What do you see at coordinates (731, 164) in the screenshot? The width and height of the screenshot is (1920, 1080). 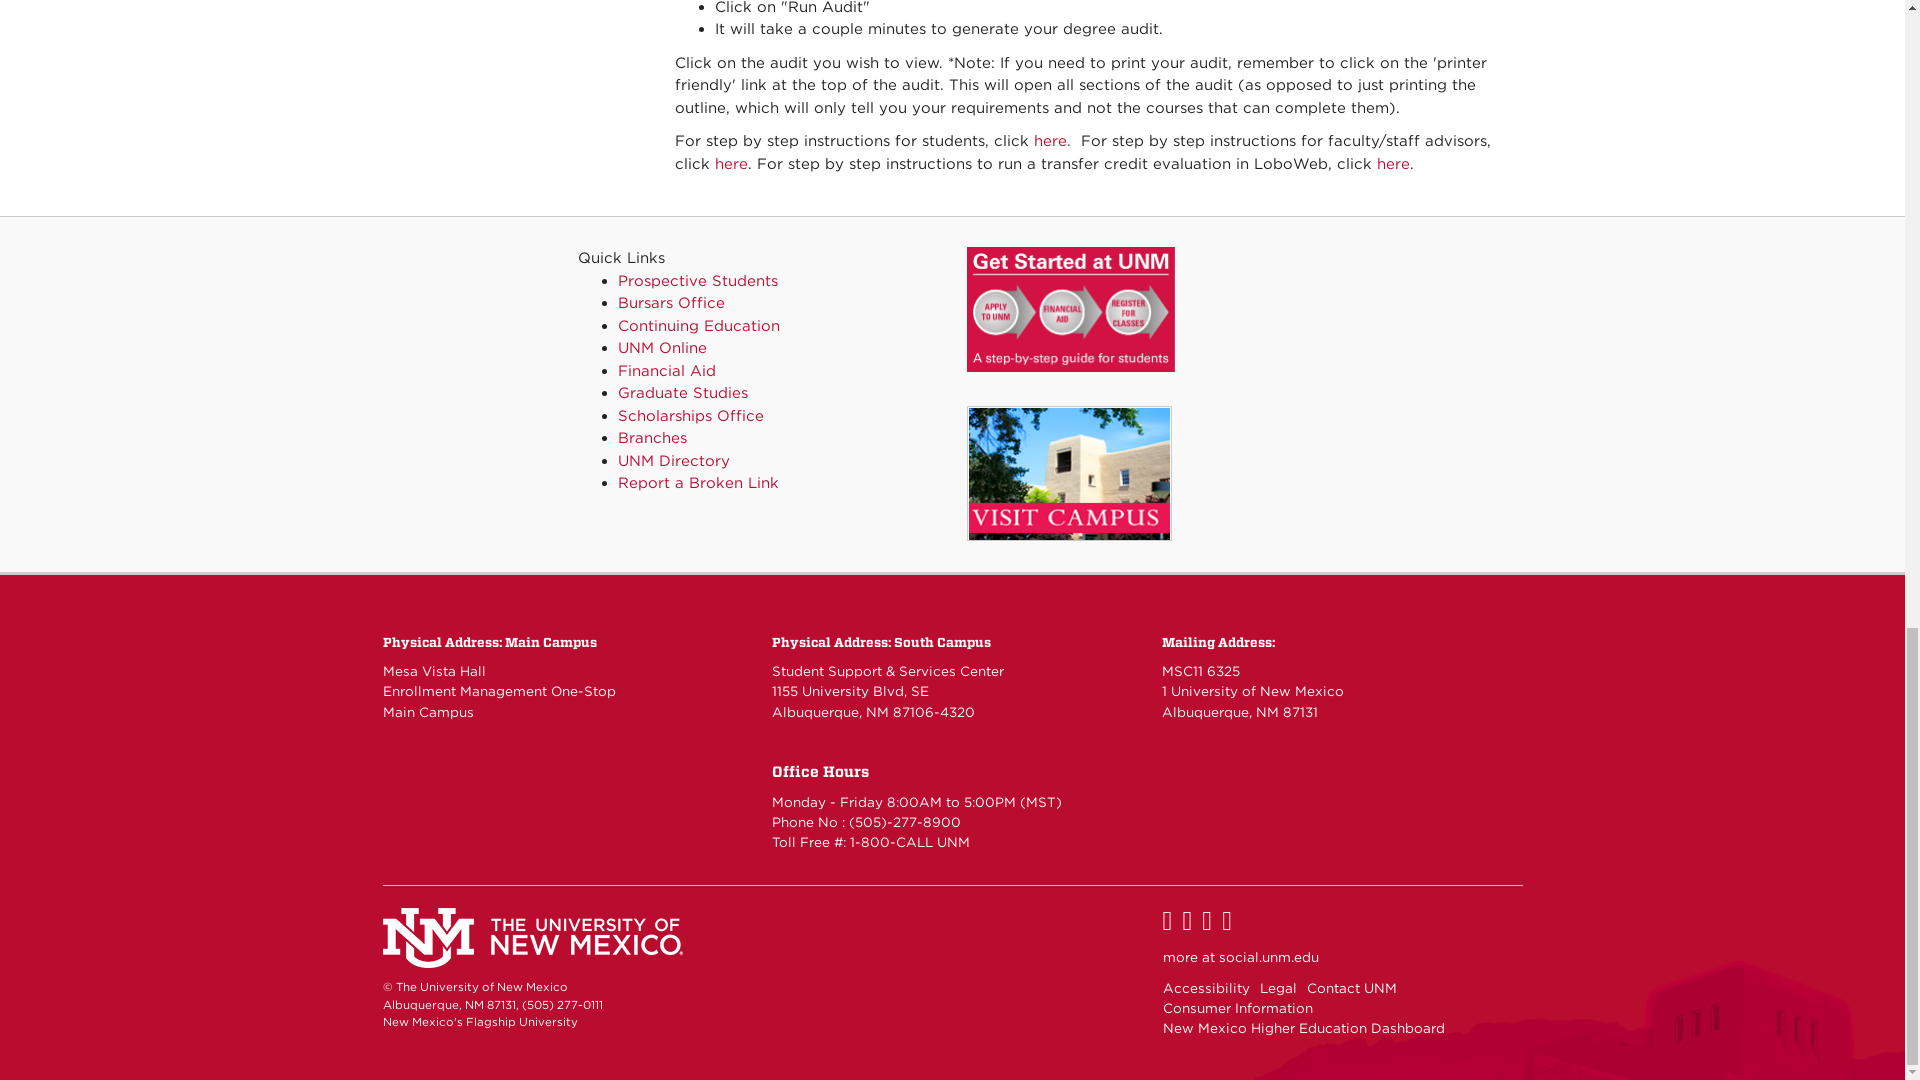 I see `here` at bounding box center [731, 164].